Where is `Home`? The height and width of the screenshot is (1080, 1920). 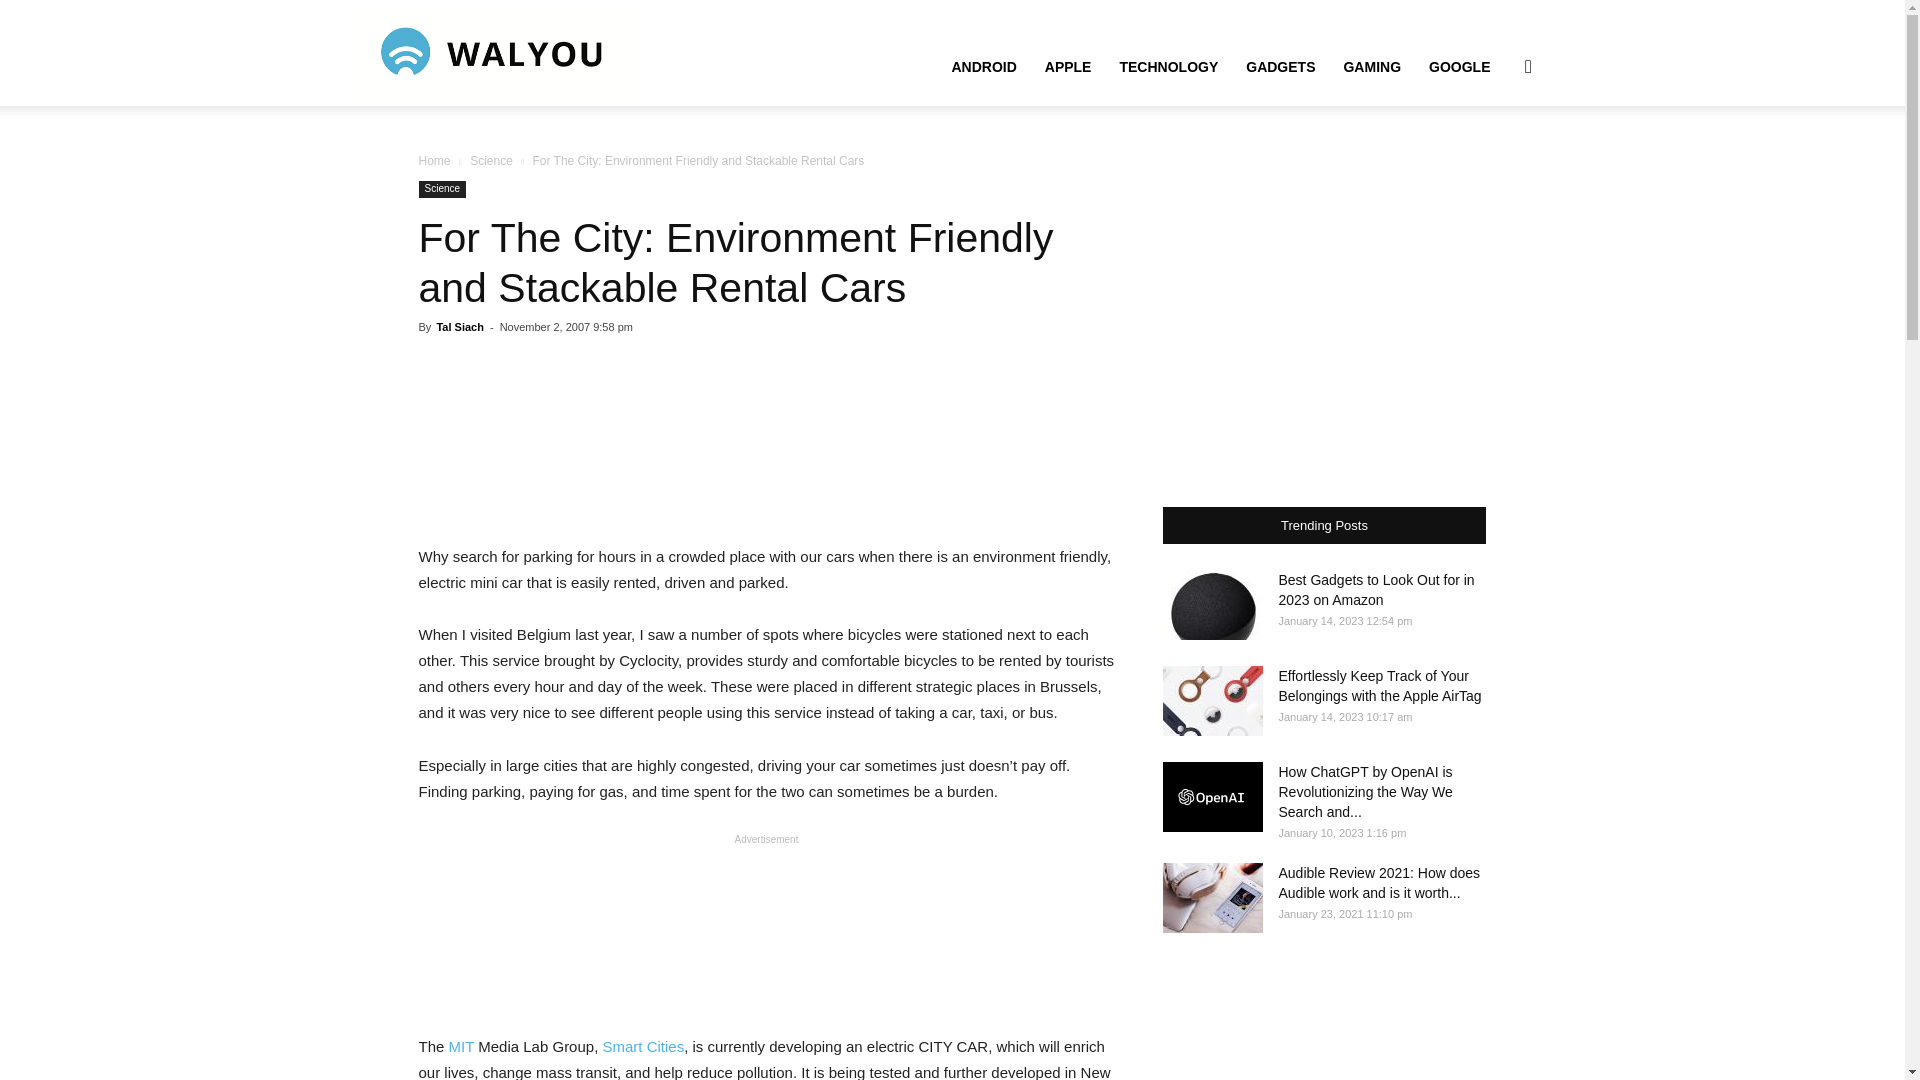 Home is located at coordinates (434, 161).